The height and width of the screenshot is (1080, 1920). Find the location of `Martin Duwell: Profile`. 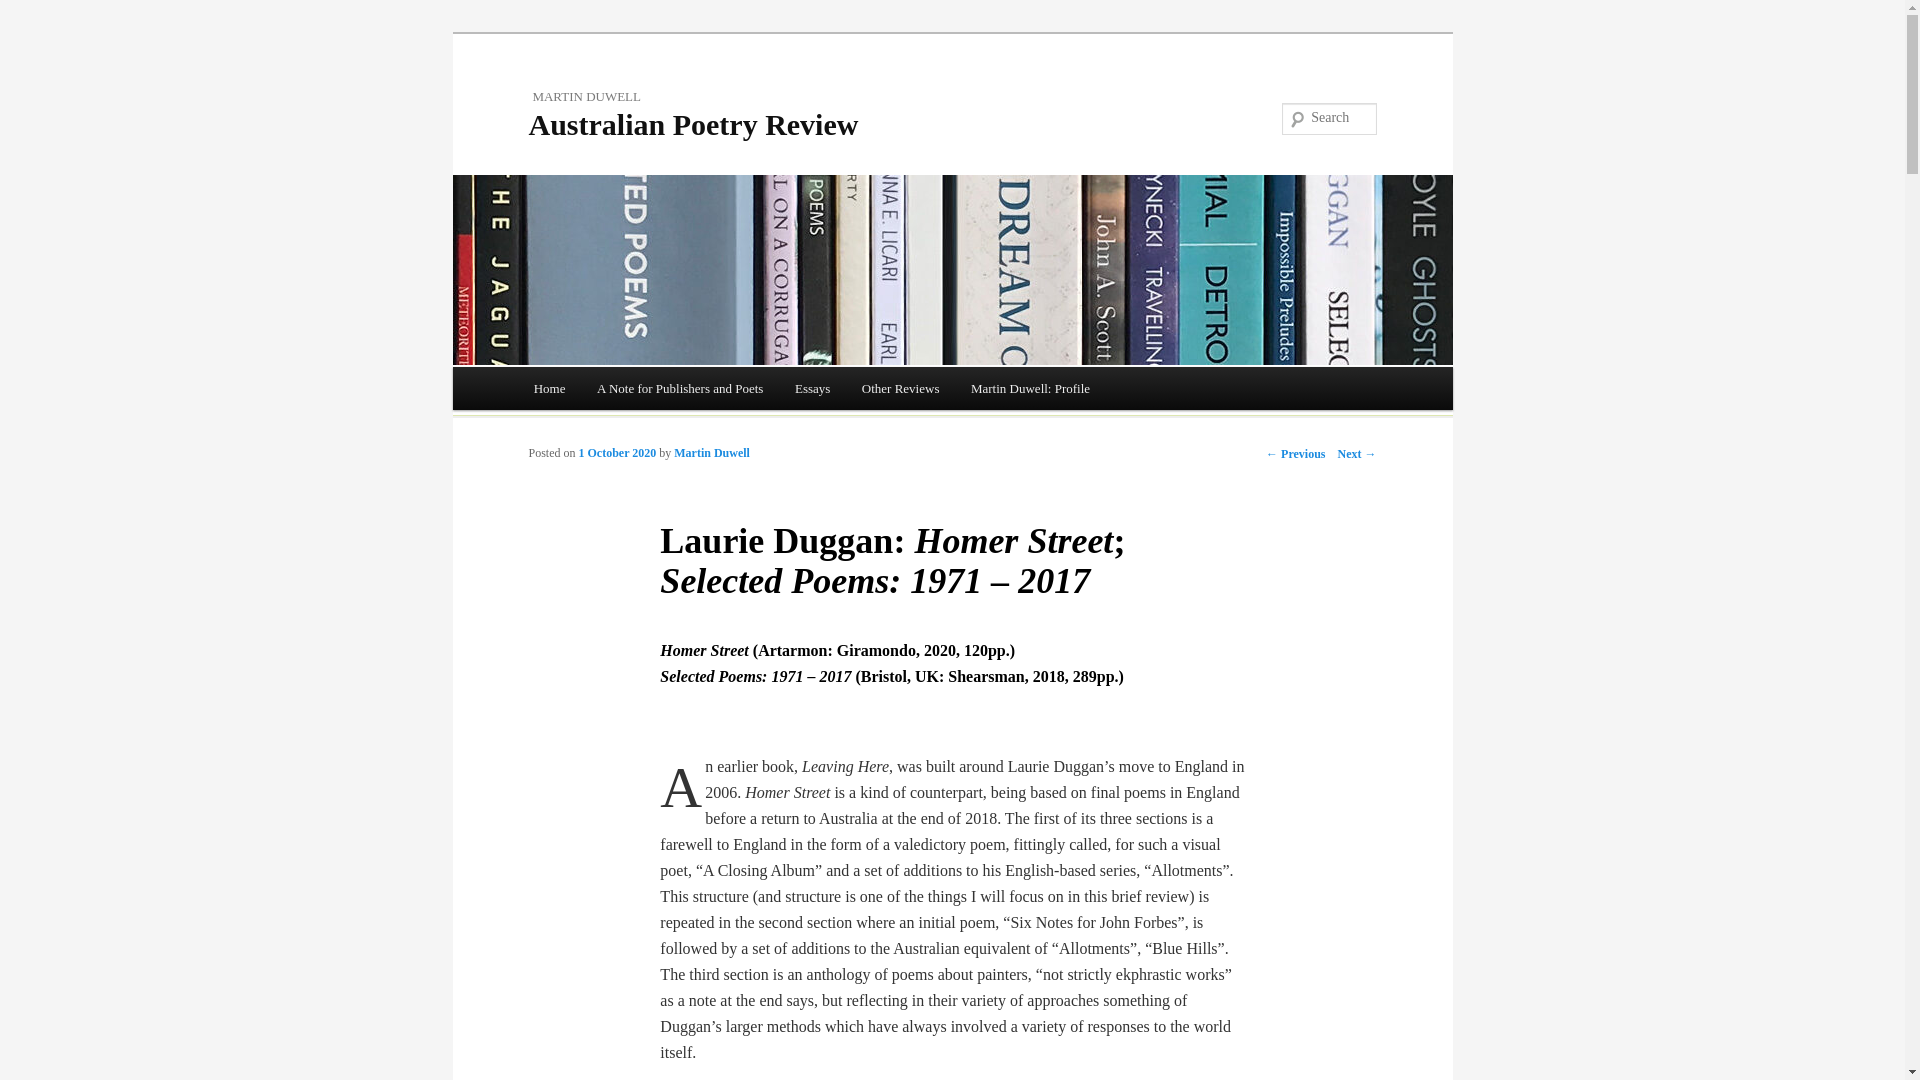

Martin Duwell: Profile is located at coordinates (1030, 388).